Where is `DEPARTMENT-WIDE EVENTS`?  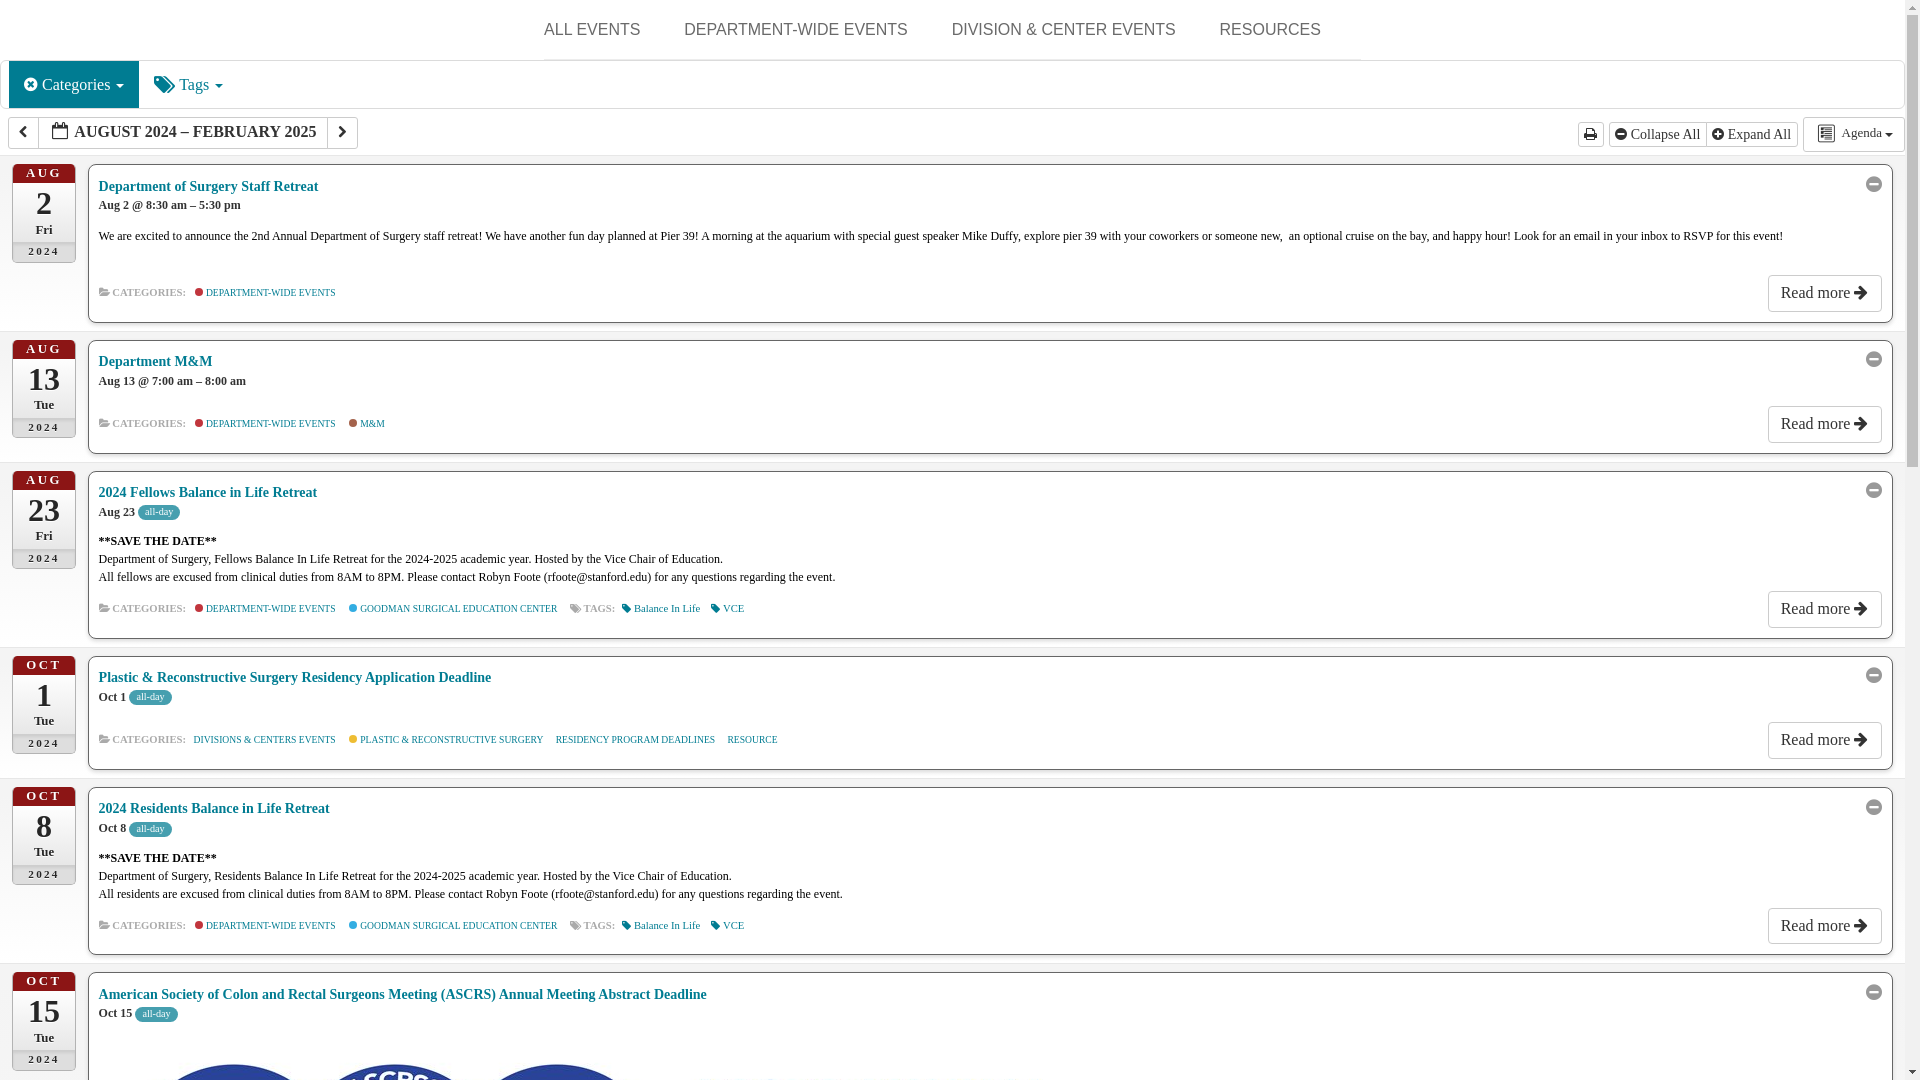 DEPARTMENT-WIDE EVENTS is located at coordinates (794, 30).